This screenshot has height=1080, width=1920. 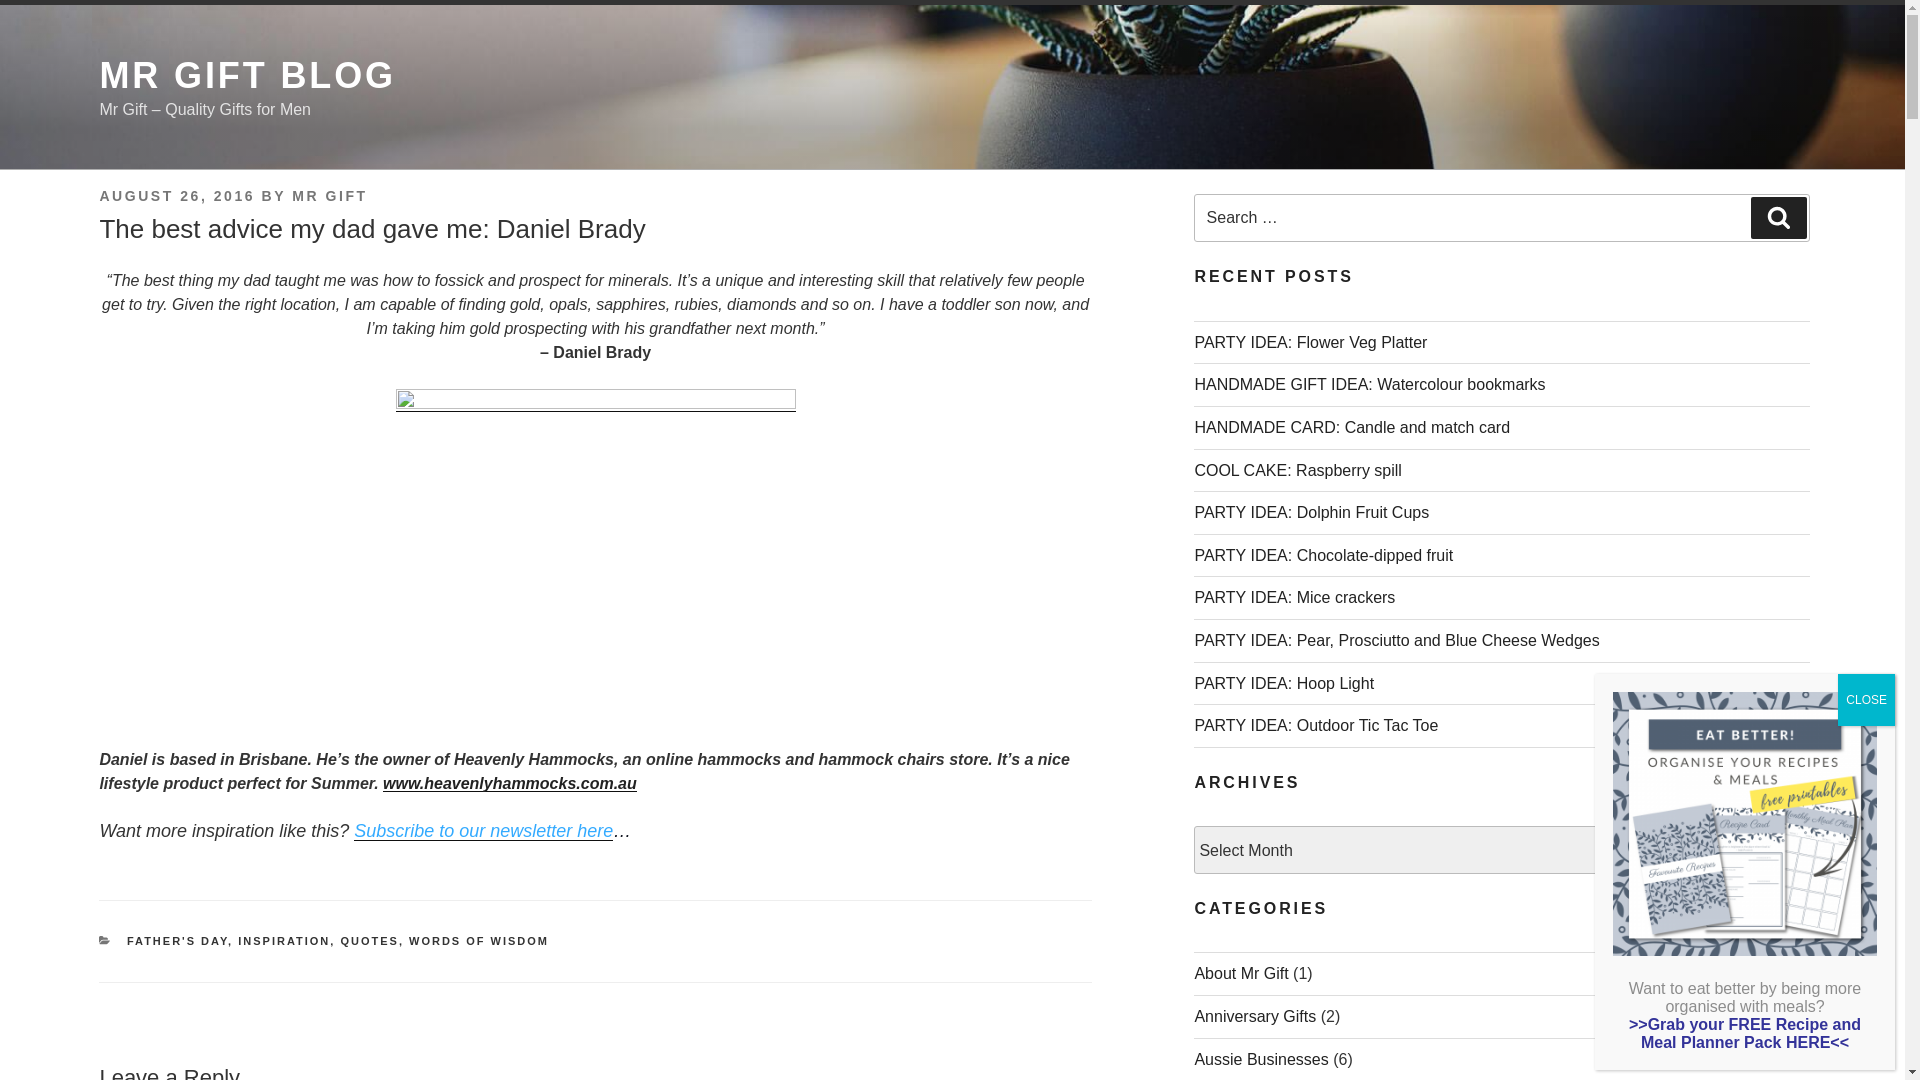 I want to click on CLOSE, so click(x=1866, y=700).